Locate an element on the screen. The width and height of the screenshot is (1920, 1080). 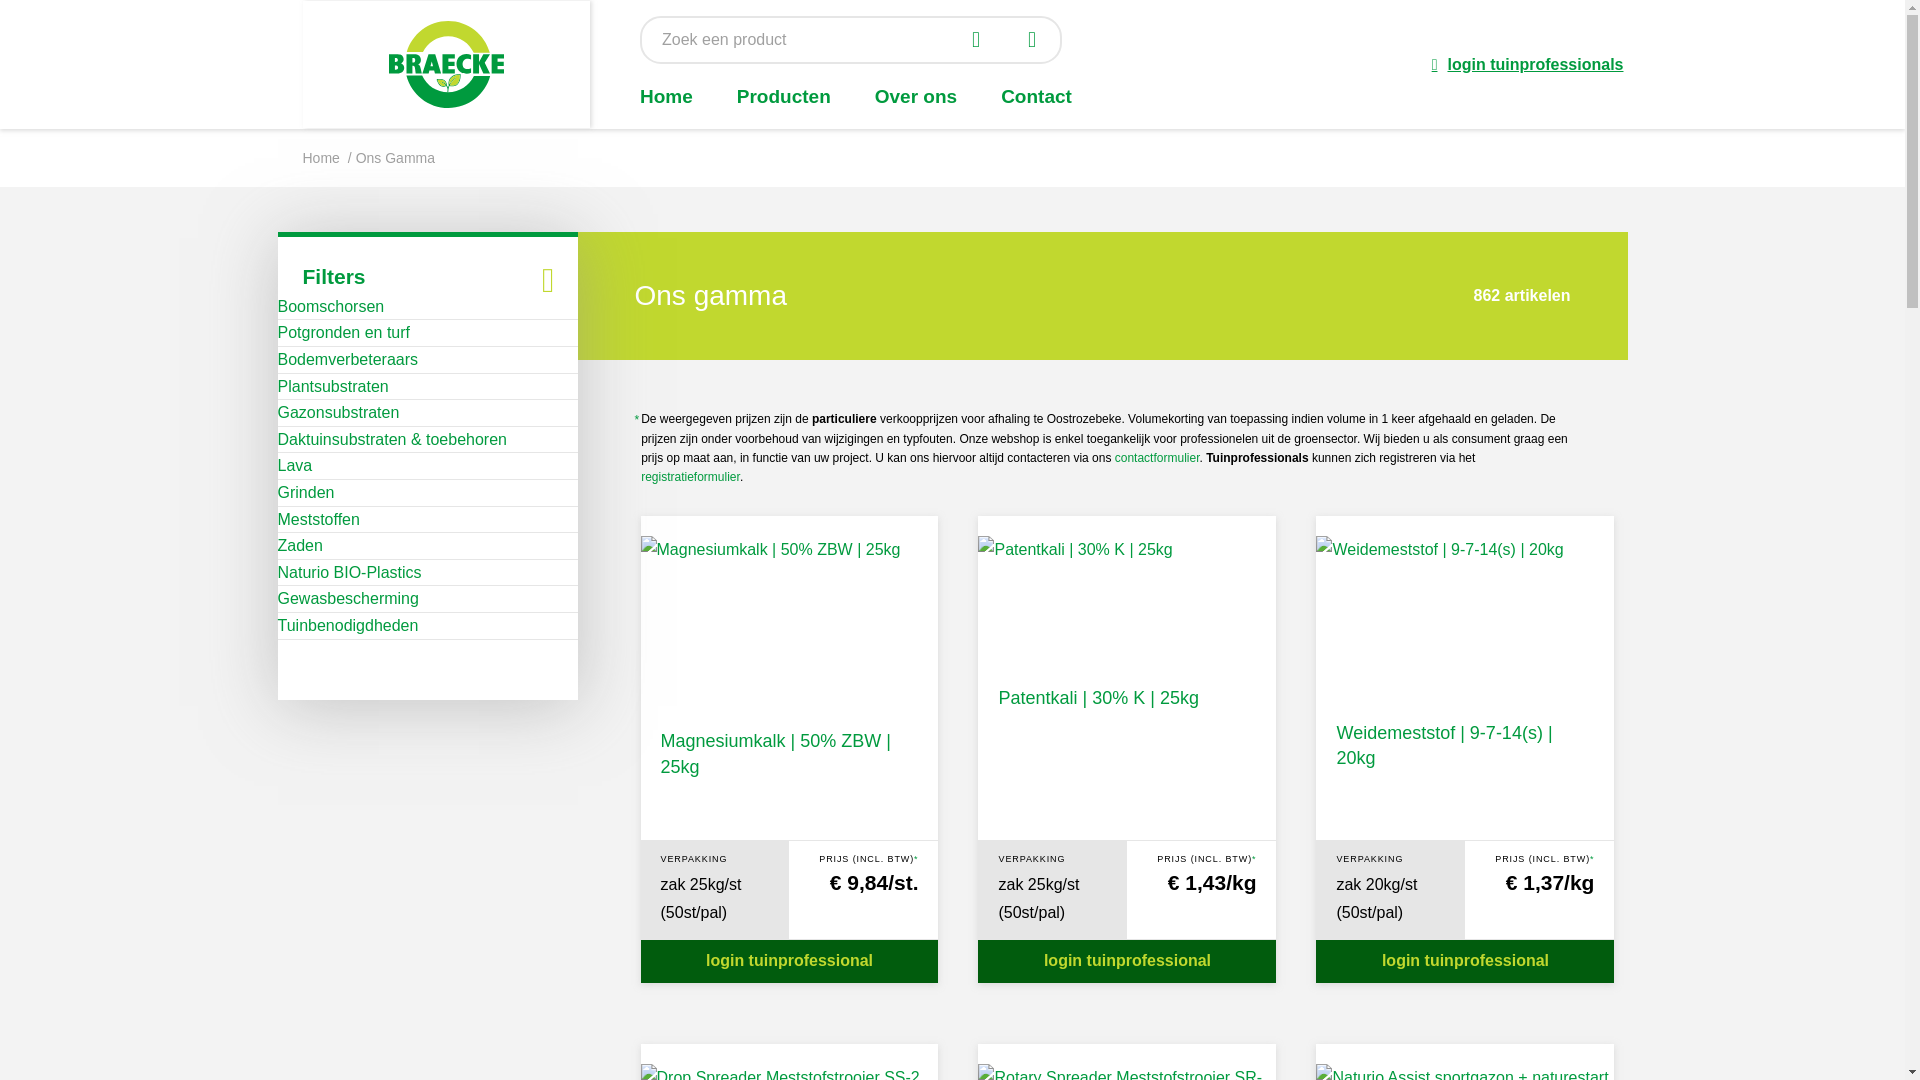
Reset is located at coordinates (982, 40).